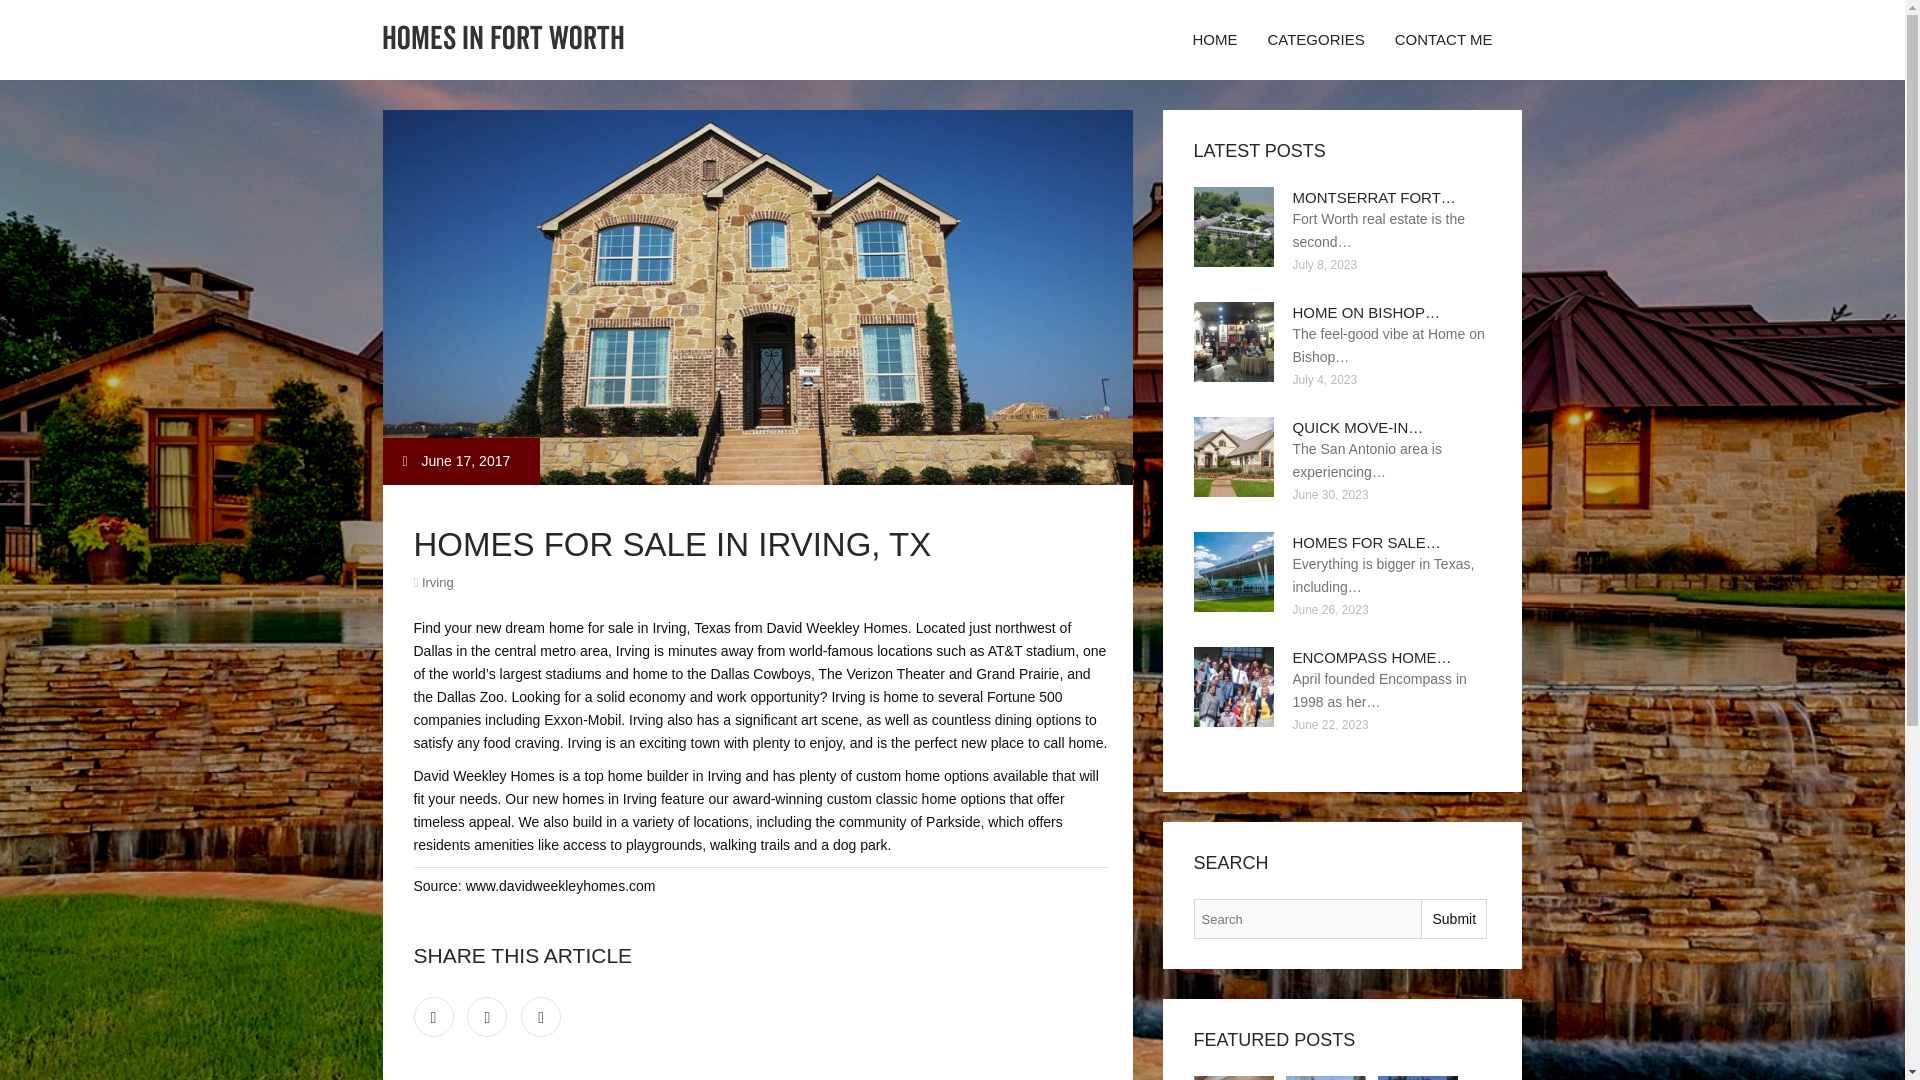 The width and height of the screenshot is (1920, 1080). I want to click on Homes for sale in Fort Worth Texas, so click(1326, 1078).